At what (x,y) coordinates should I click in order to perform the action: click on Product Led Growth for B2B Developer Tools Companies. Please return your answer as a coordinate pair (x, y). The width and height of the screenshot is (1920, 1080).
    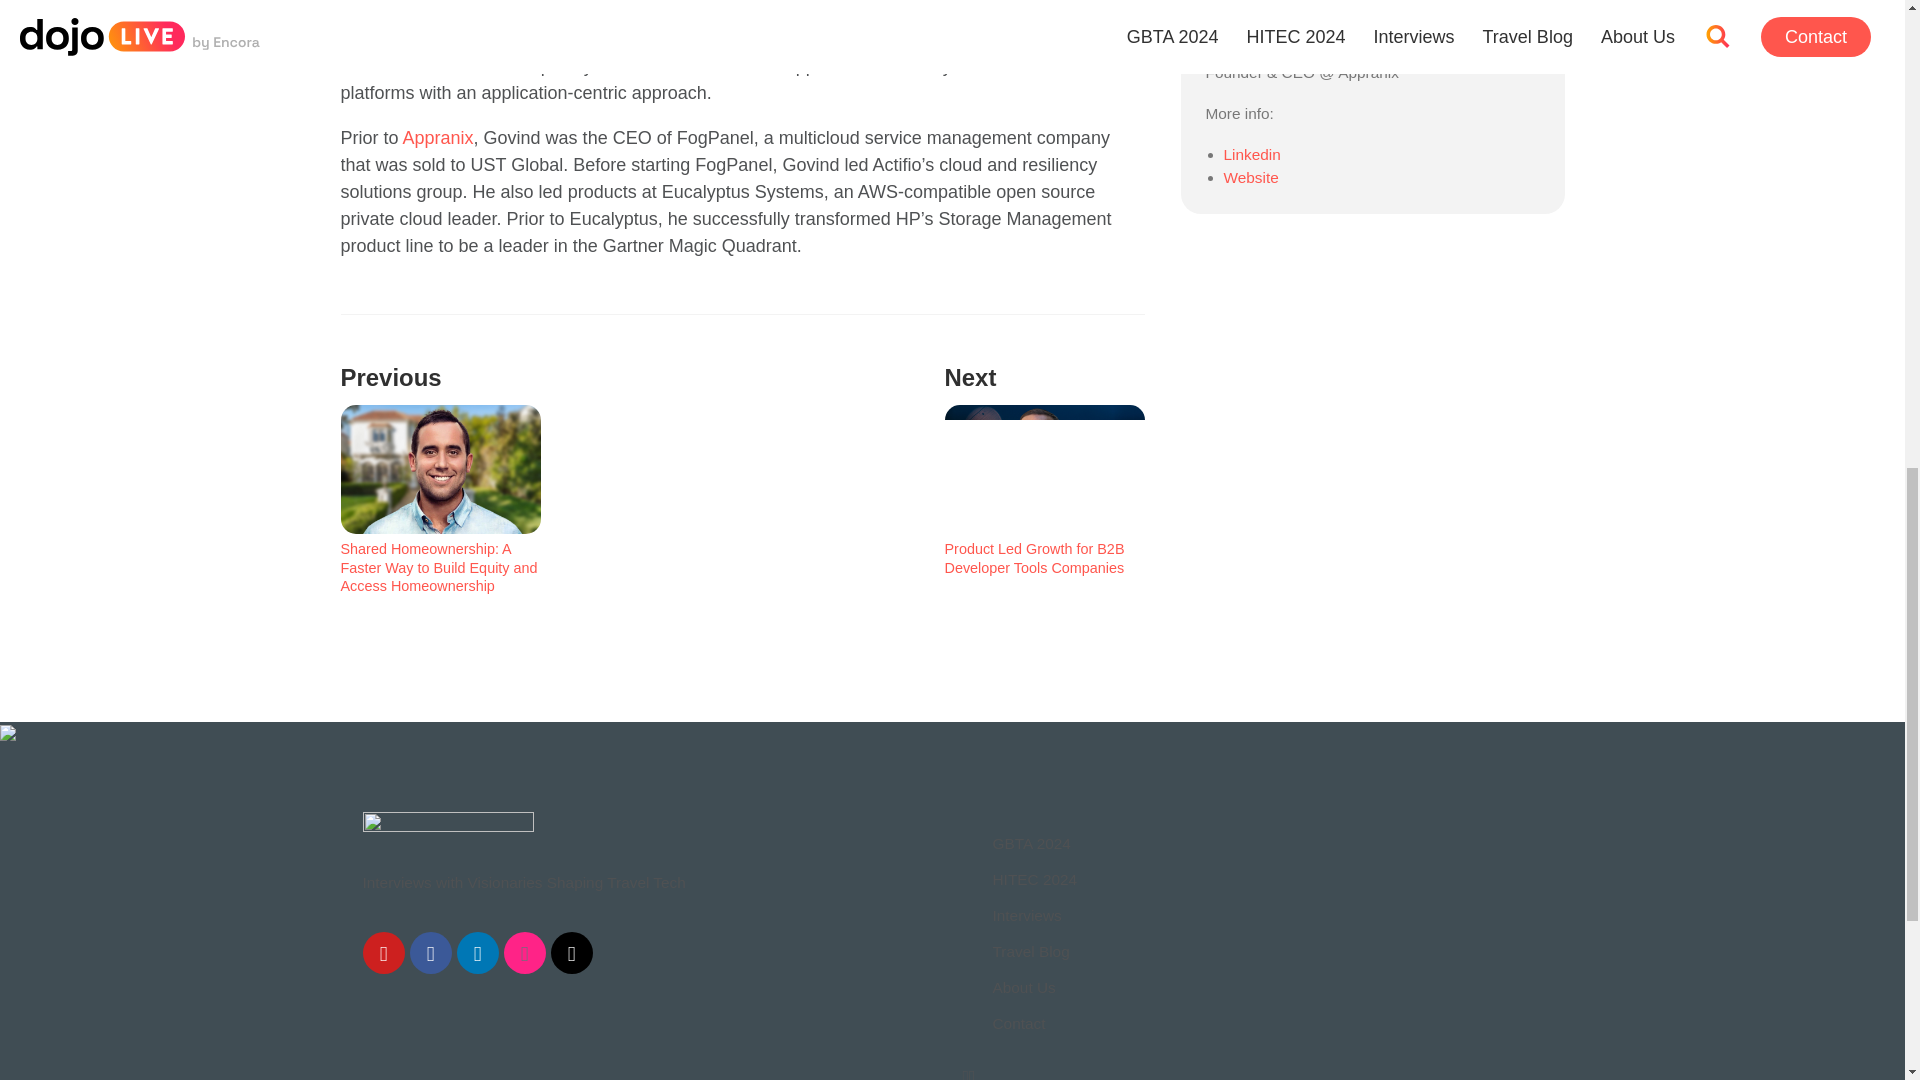
    Looking at the image, I should click on (1034, 558).